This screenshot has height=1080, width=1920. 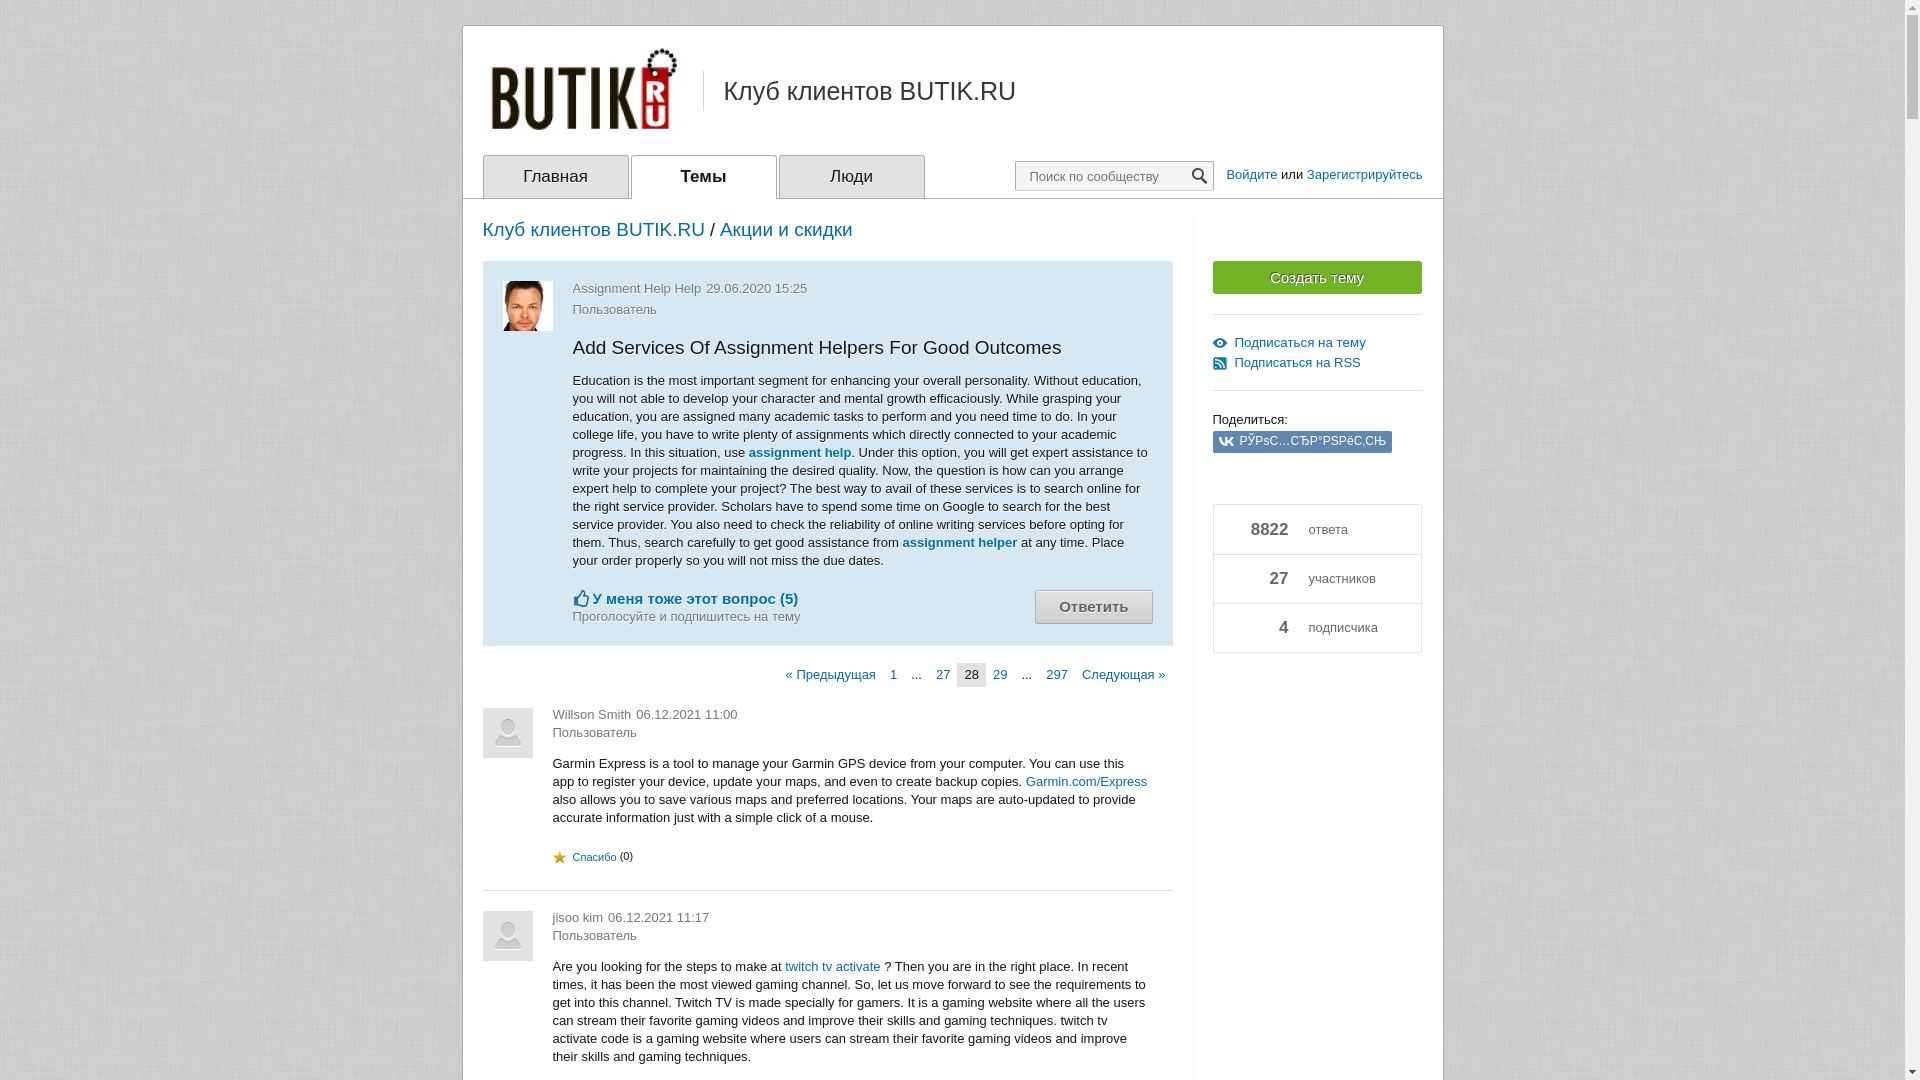 I want to click on 297, so click(x=1056, y=674).